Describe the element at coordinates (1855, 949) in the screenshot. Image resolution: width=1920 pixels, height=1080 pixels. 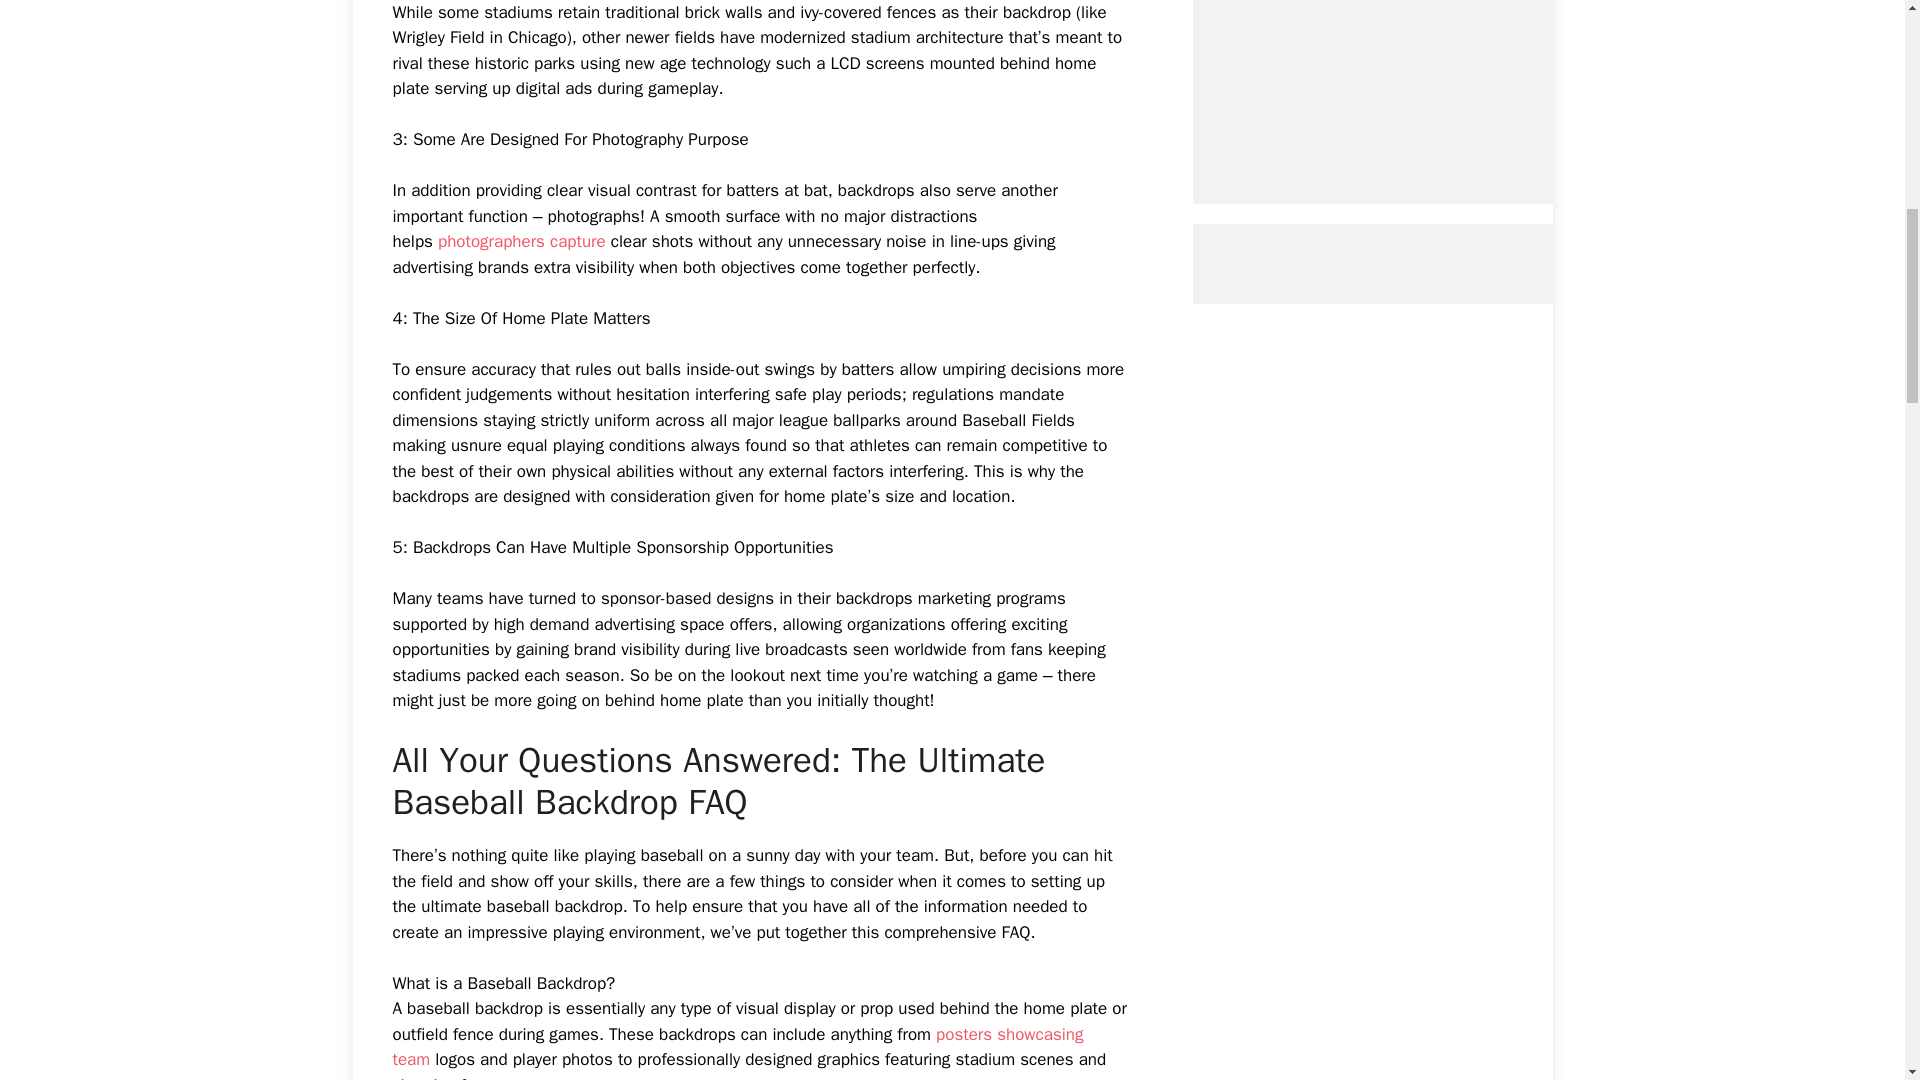
I see `Scroll back to top` at that location.